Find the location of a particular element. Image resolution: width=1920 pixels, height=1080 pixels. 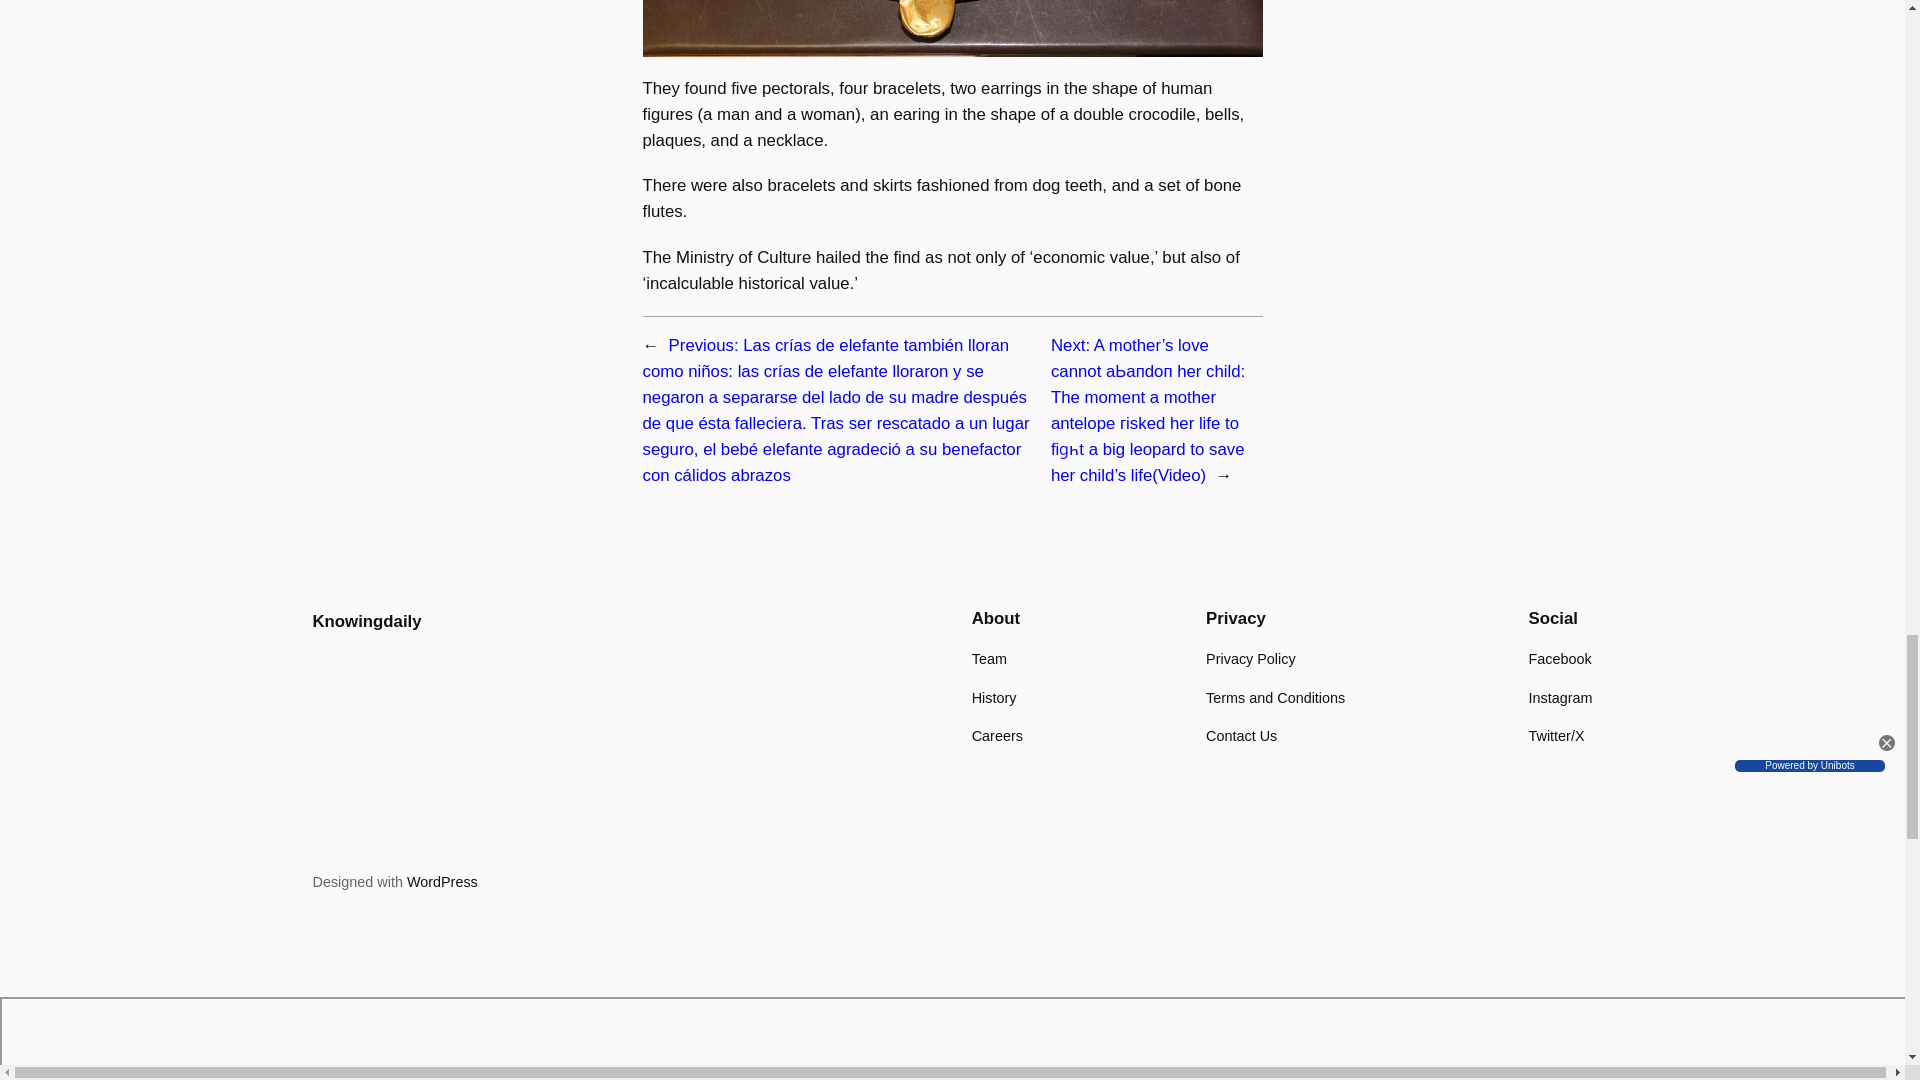

Contact Us is located at coordinates (1240, 736).